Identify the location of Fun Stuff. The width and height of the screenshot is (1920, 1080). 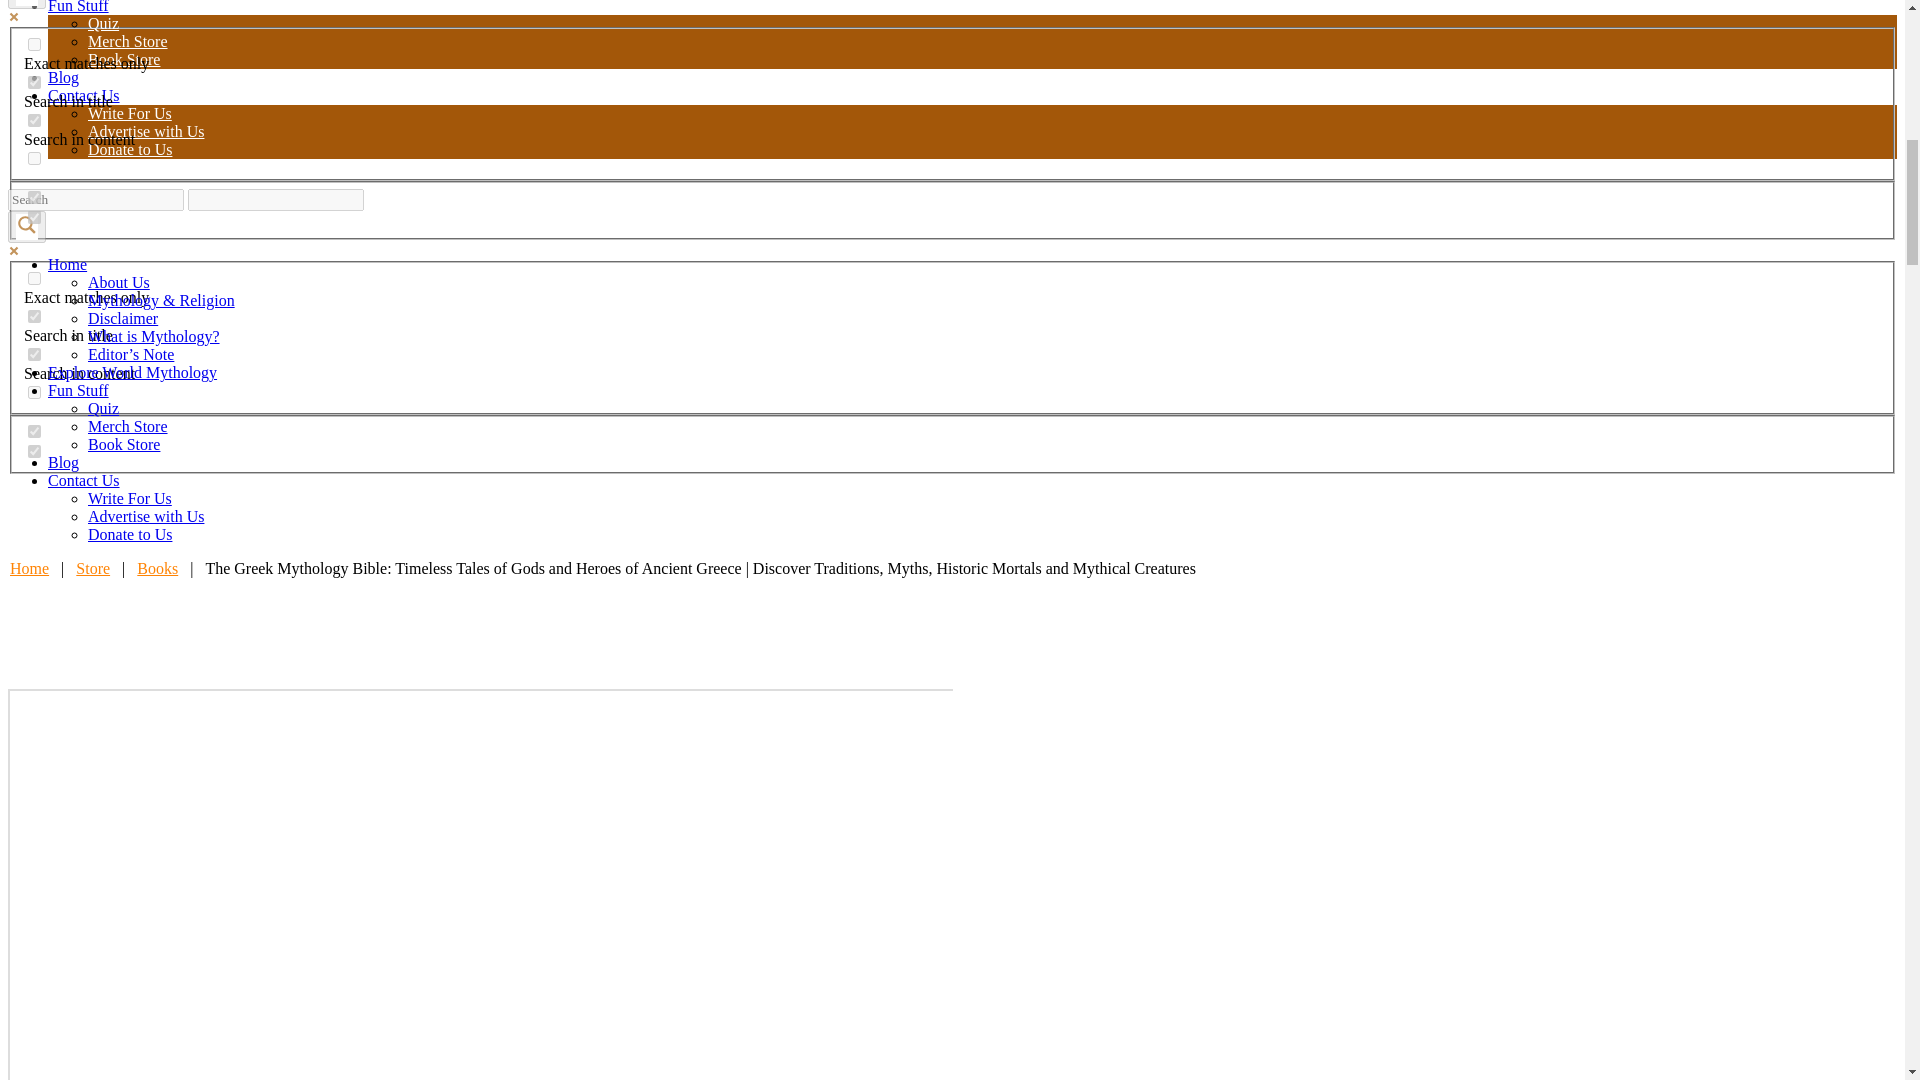
(78, 7).